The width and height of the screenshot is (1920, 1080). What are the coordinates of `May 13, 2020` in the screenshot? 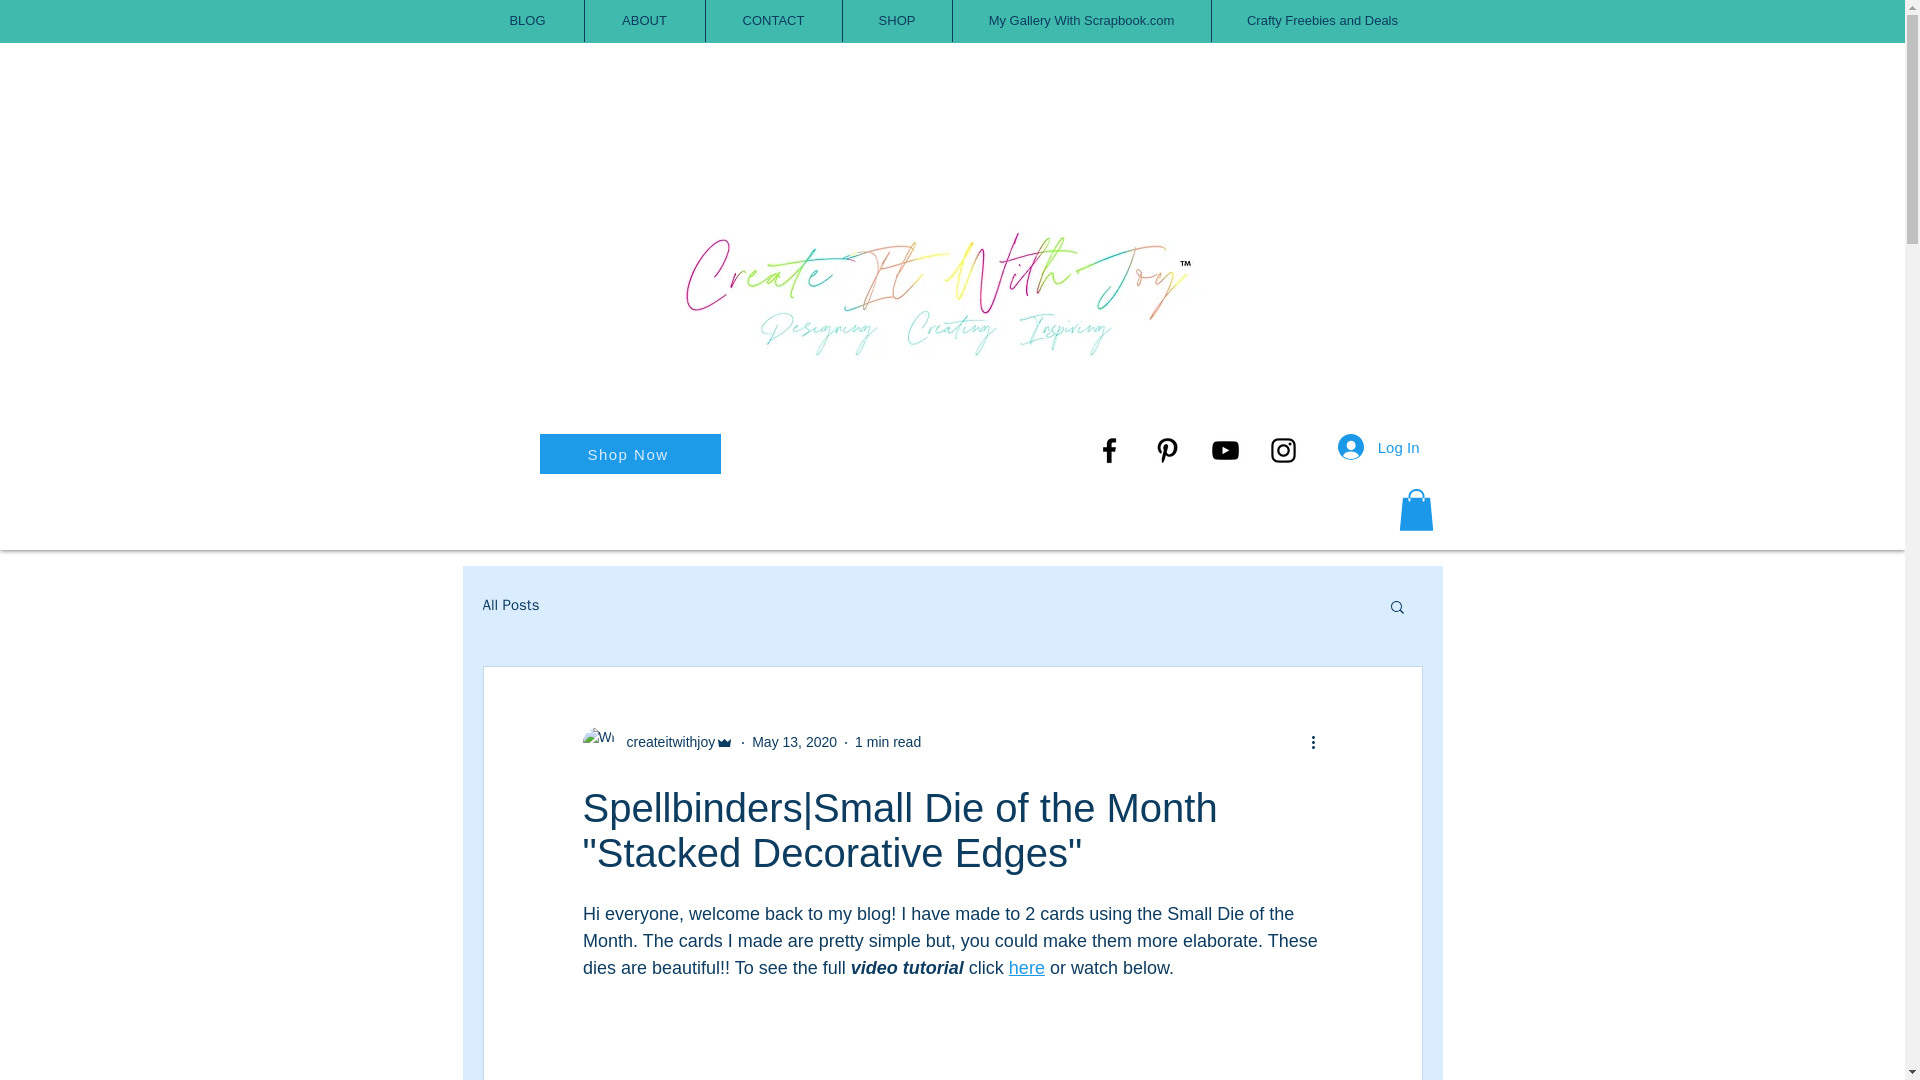 It's located at (794, 742).